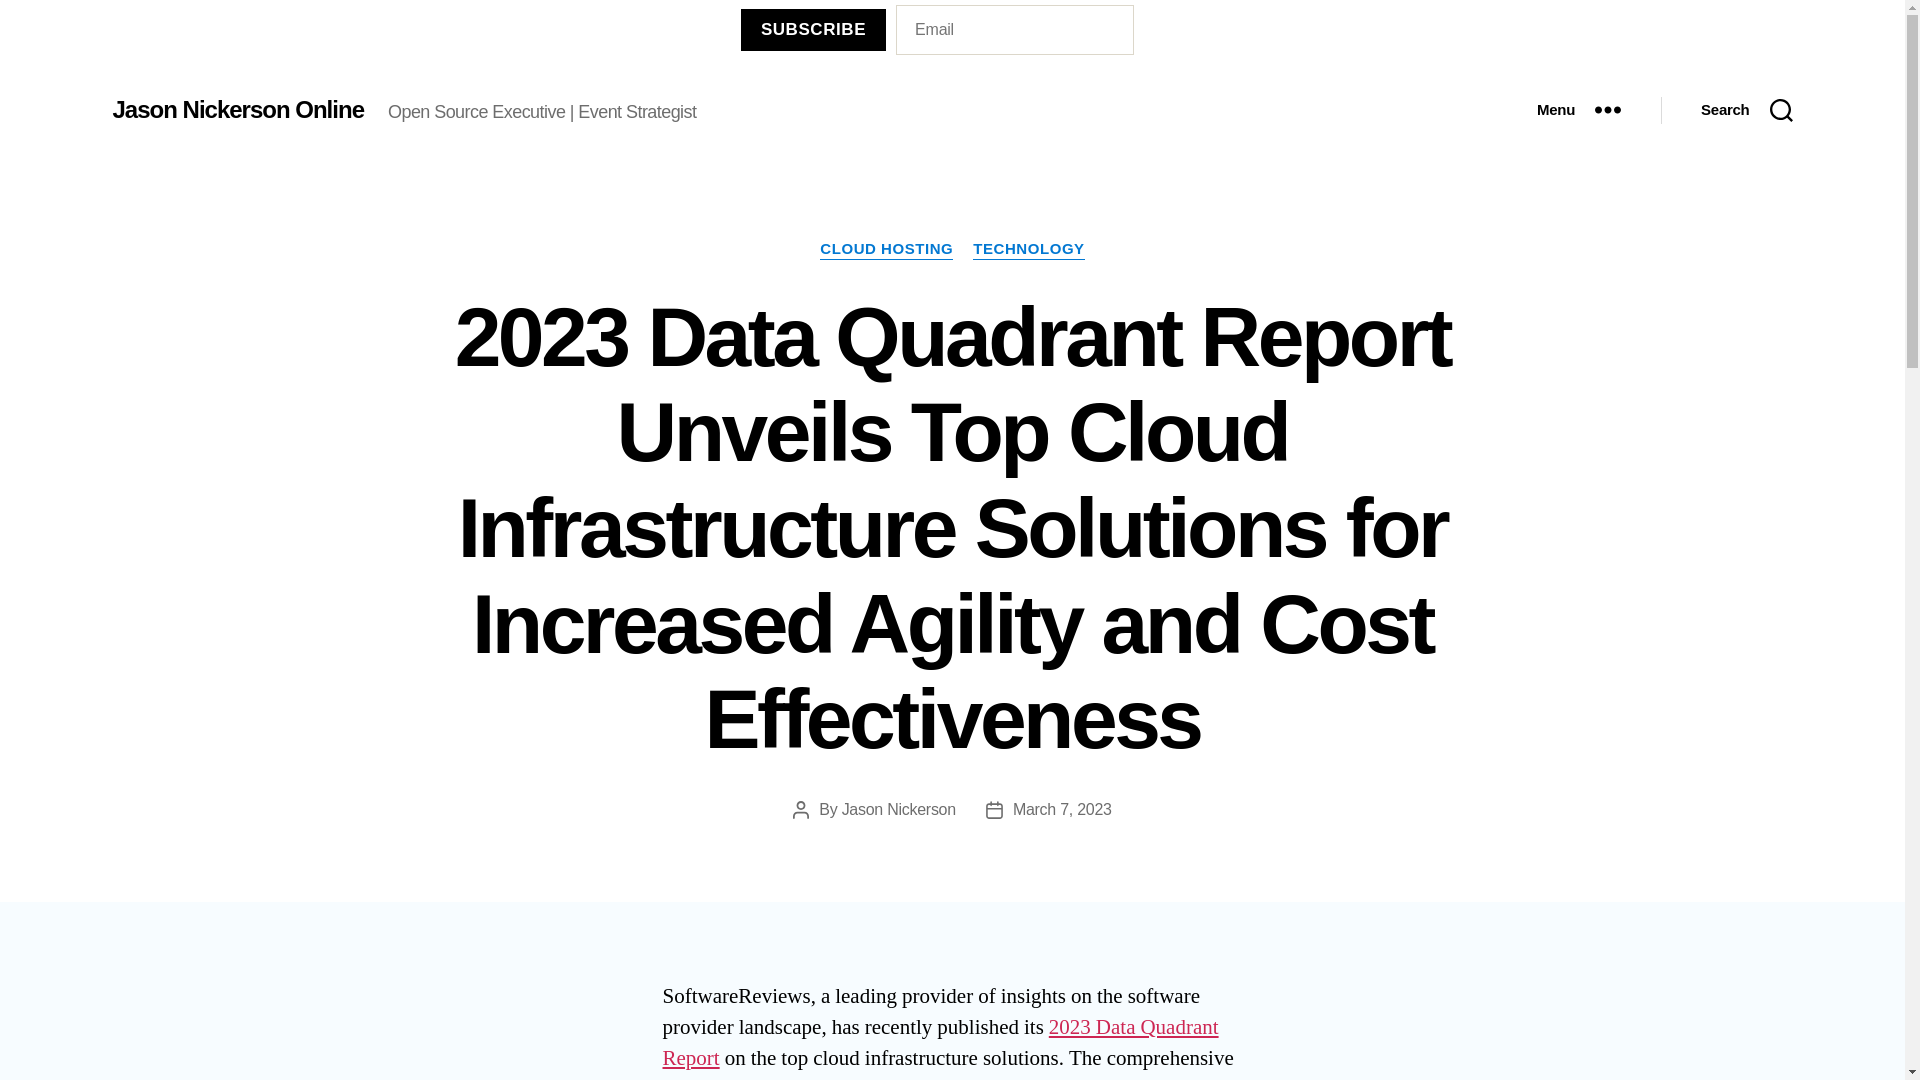  I want to click on Search, so click(1746, 109).